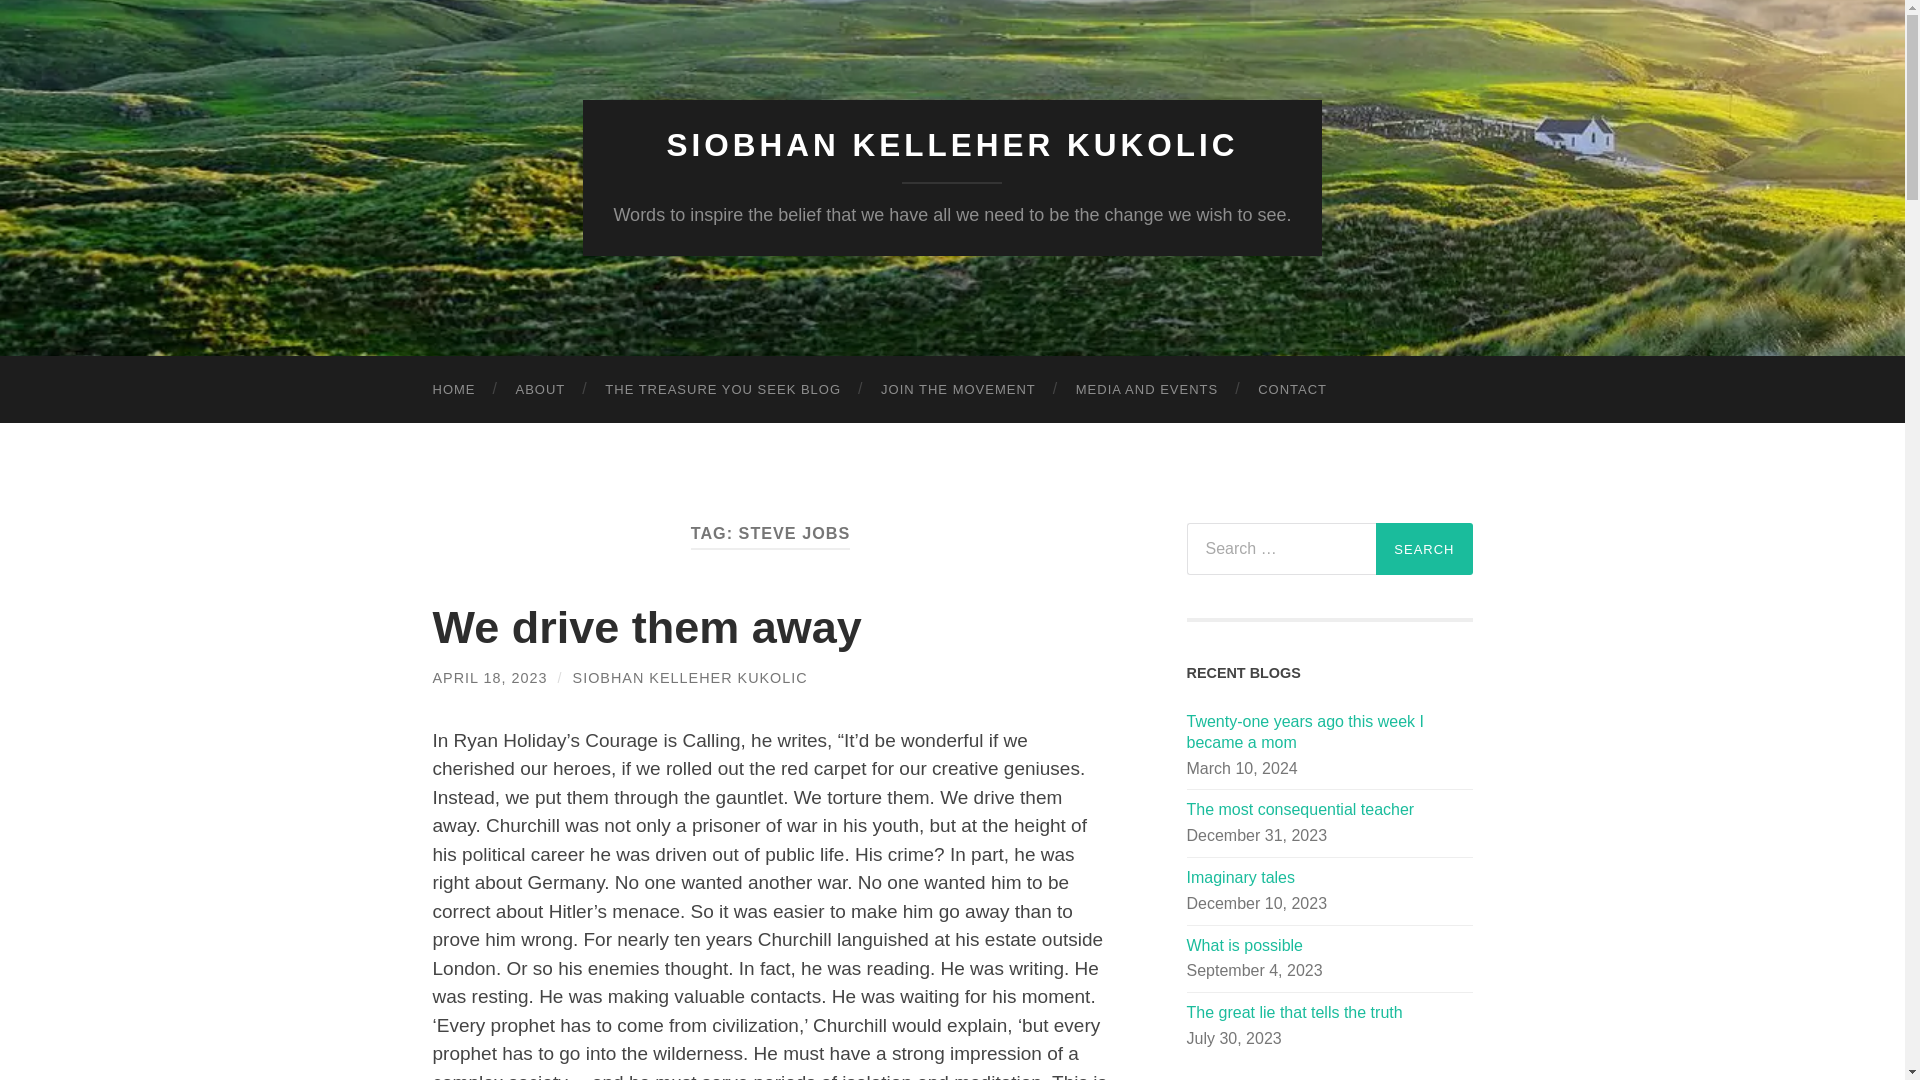  Describe the element at coordinates (1424, 548) in the screenshot. I see `Search` at that location.